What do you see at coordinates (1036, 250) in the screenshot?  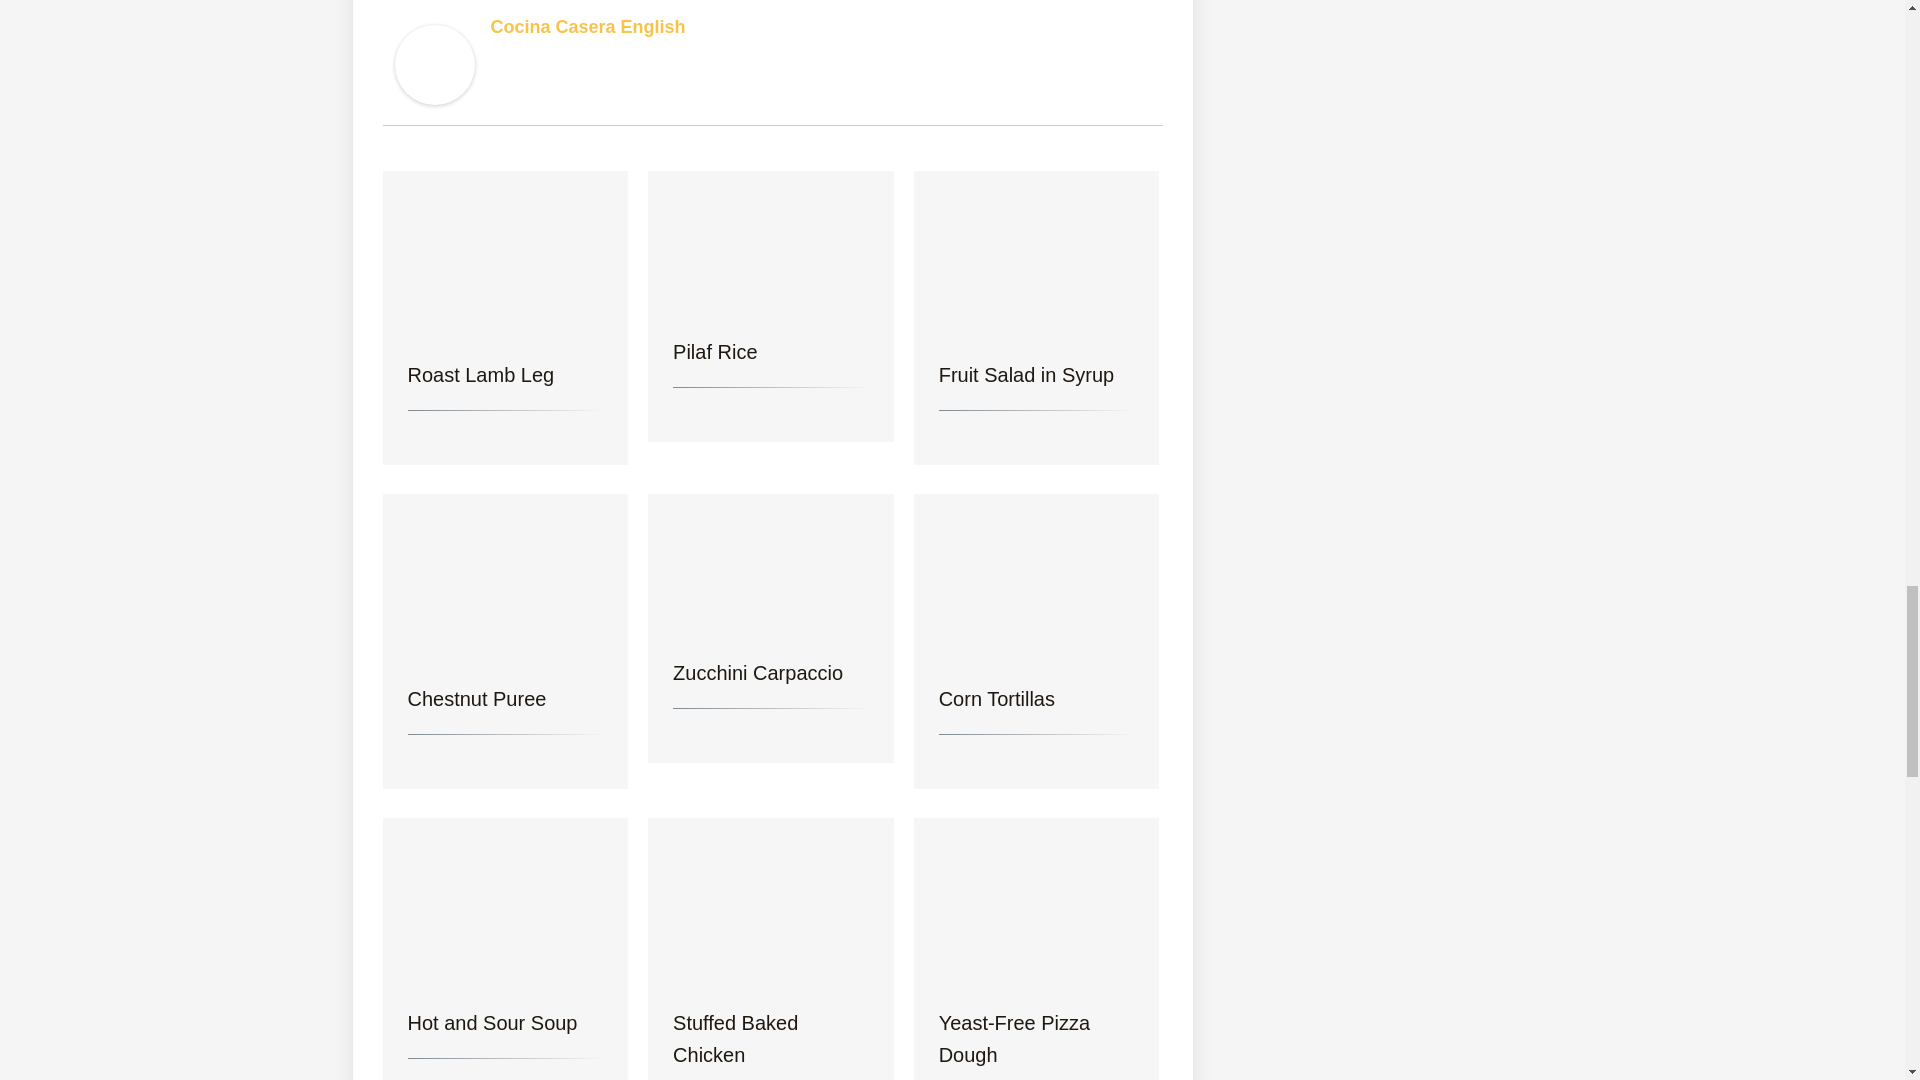 I see `Fruit Salad in Syrup` at bounding box center [1036, 250].